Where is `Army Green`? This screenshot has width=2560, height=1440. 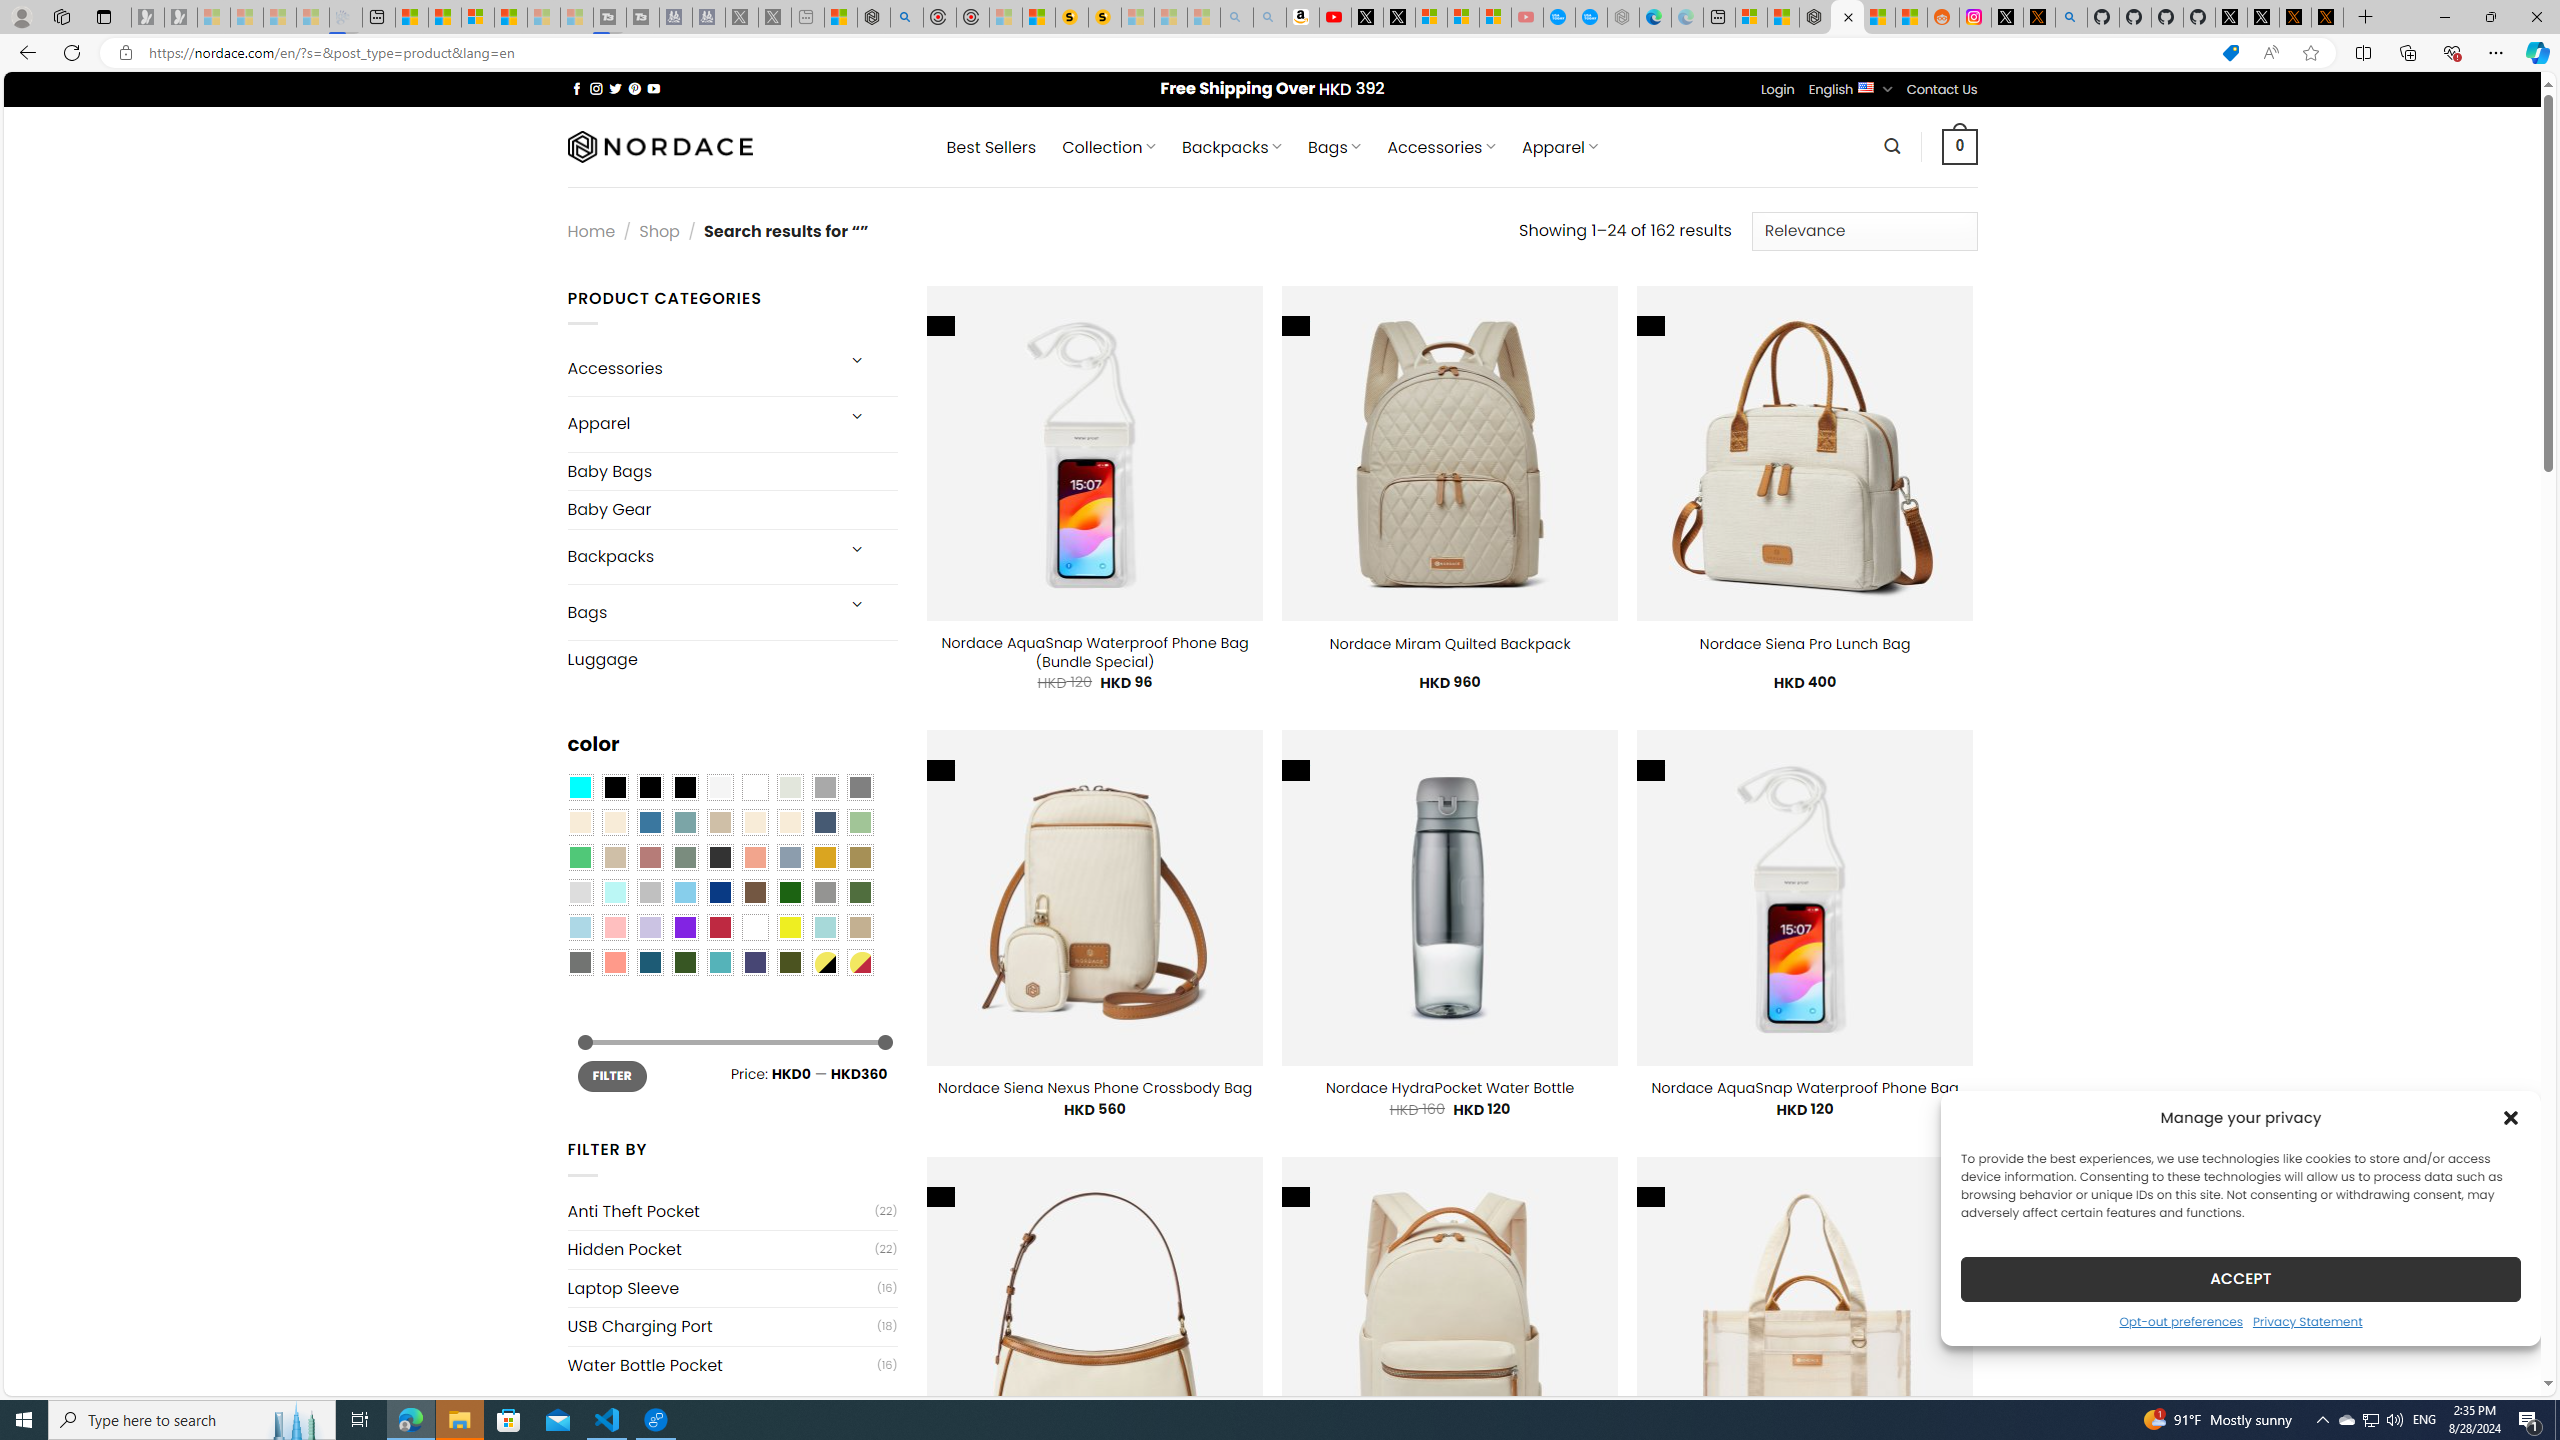 Army Green is located at coordinates (790, 963).